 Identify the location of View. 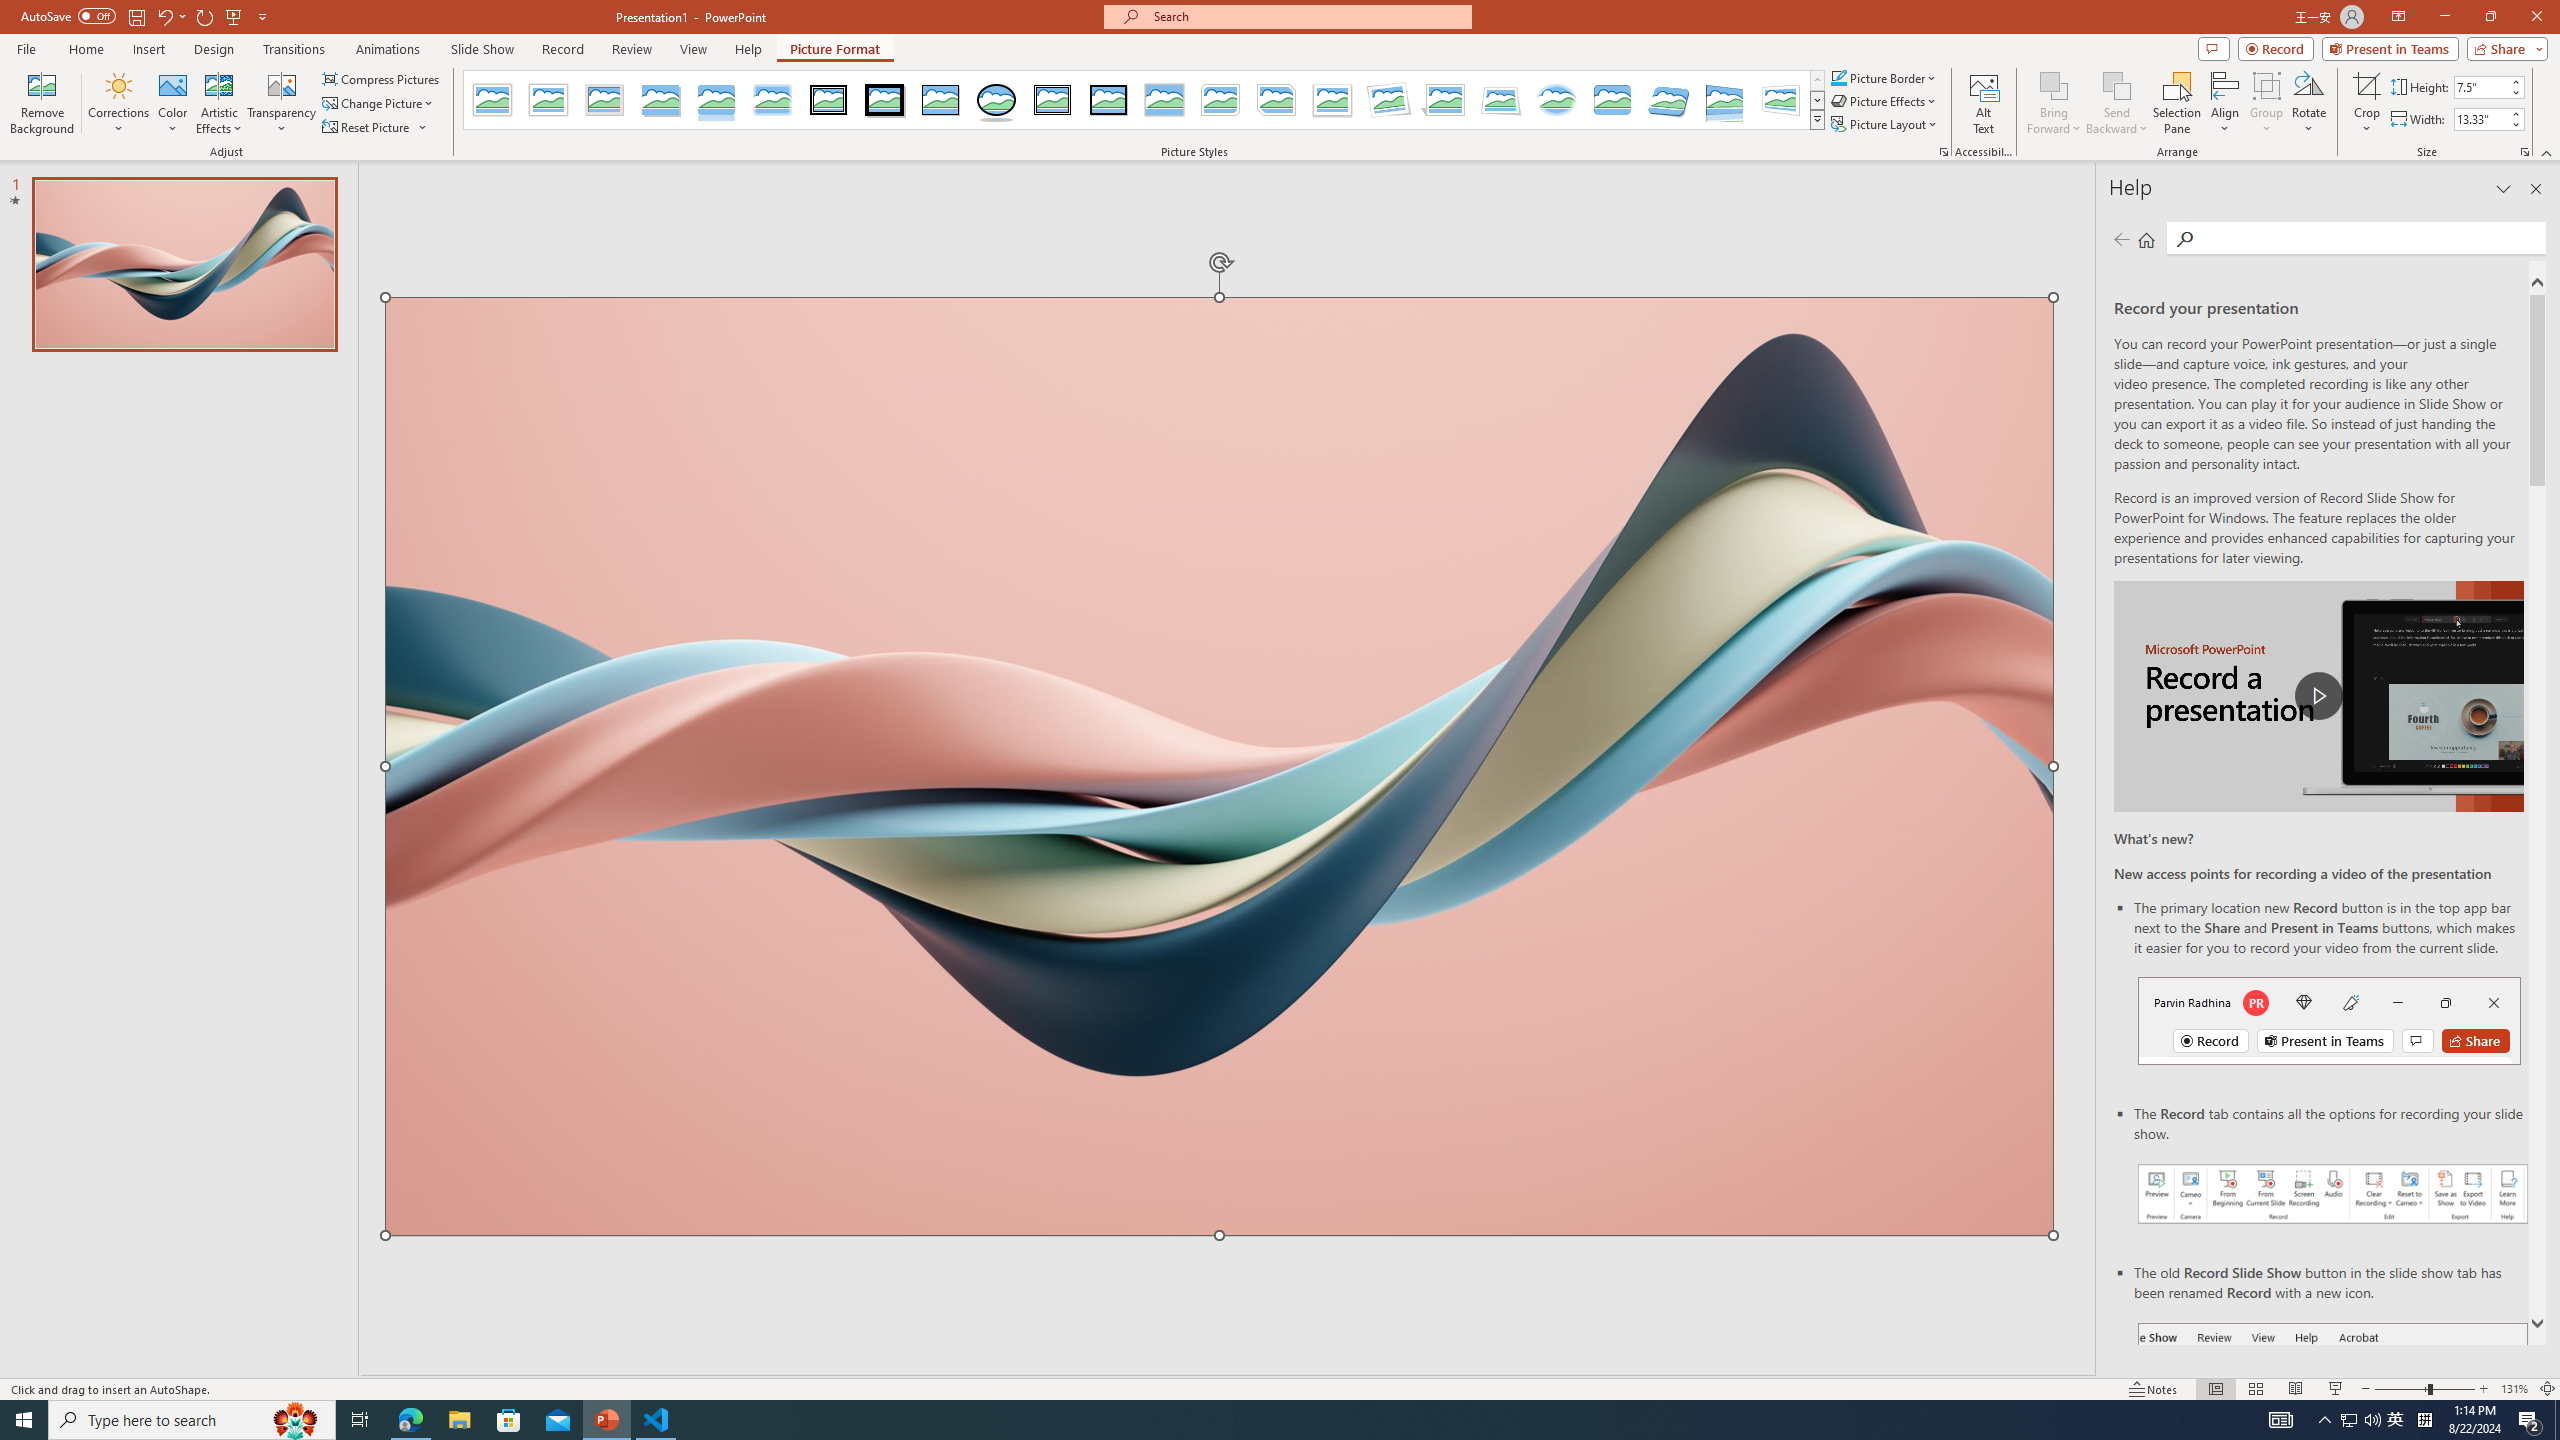
(694, 49).